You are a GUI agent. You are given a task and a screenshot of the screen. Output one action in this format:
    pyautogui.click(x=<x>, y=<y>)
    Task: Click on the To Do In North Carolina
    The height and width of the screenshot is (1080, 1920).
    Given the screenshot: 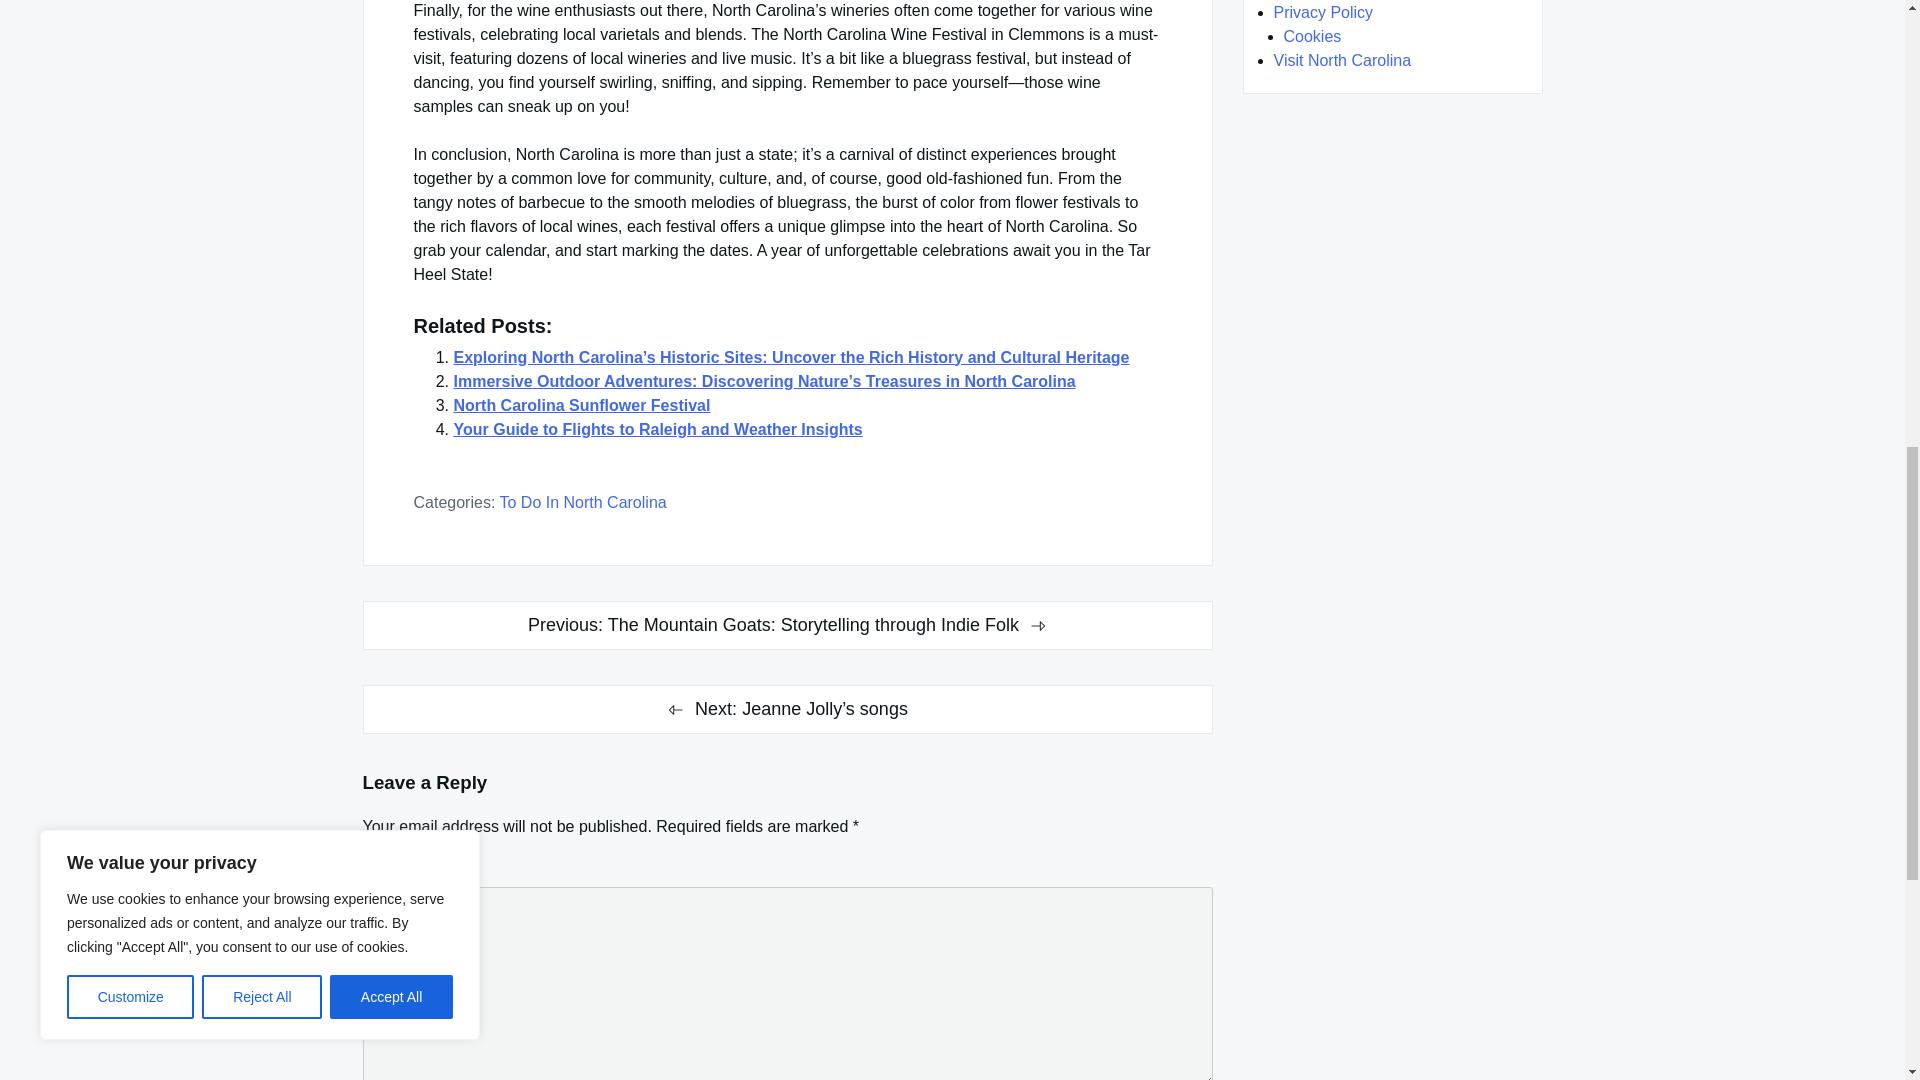 What is the action you would take?
    pyautogui.click(x=582, y=502)
    